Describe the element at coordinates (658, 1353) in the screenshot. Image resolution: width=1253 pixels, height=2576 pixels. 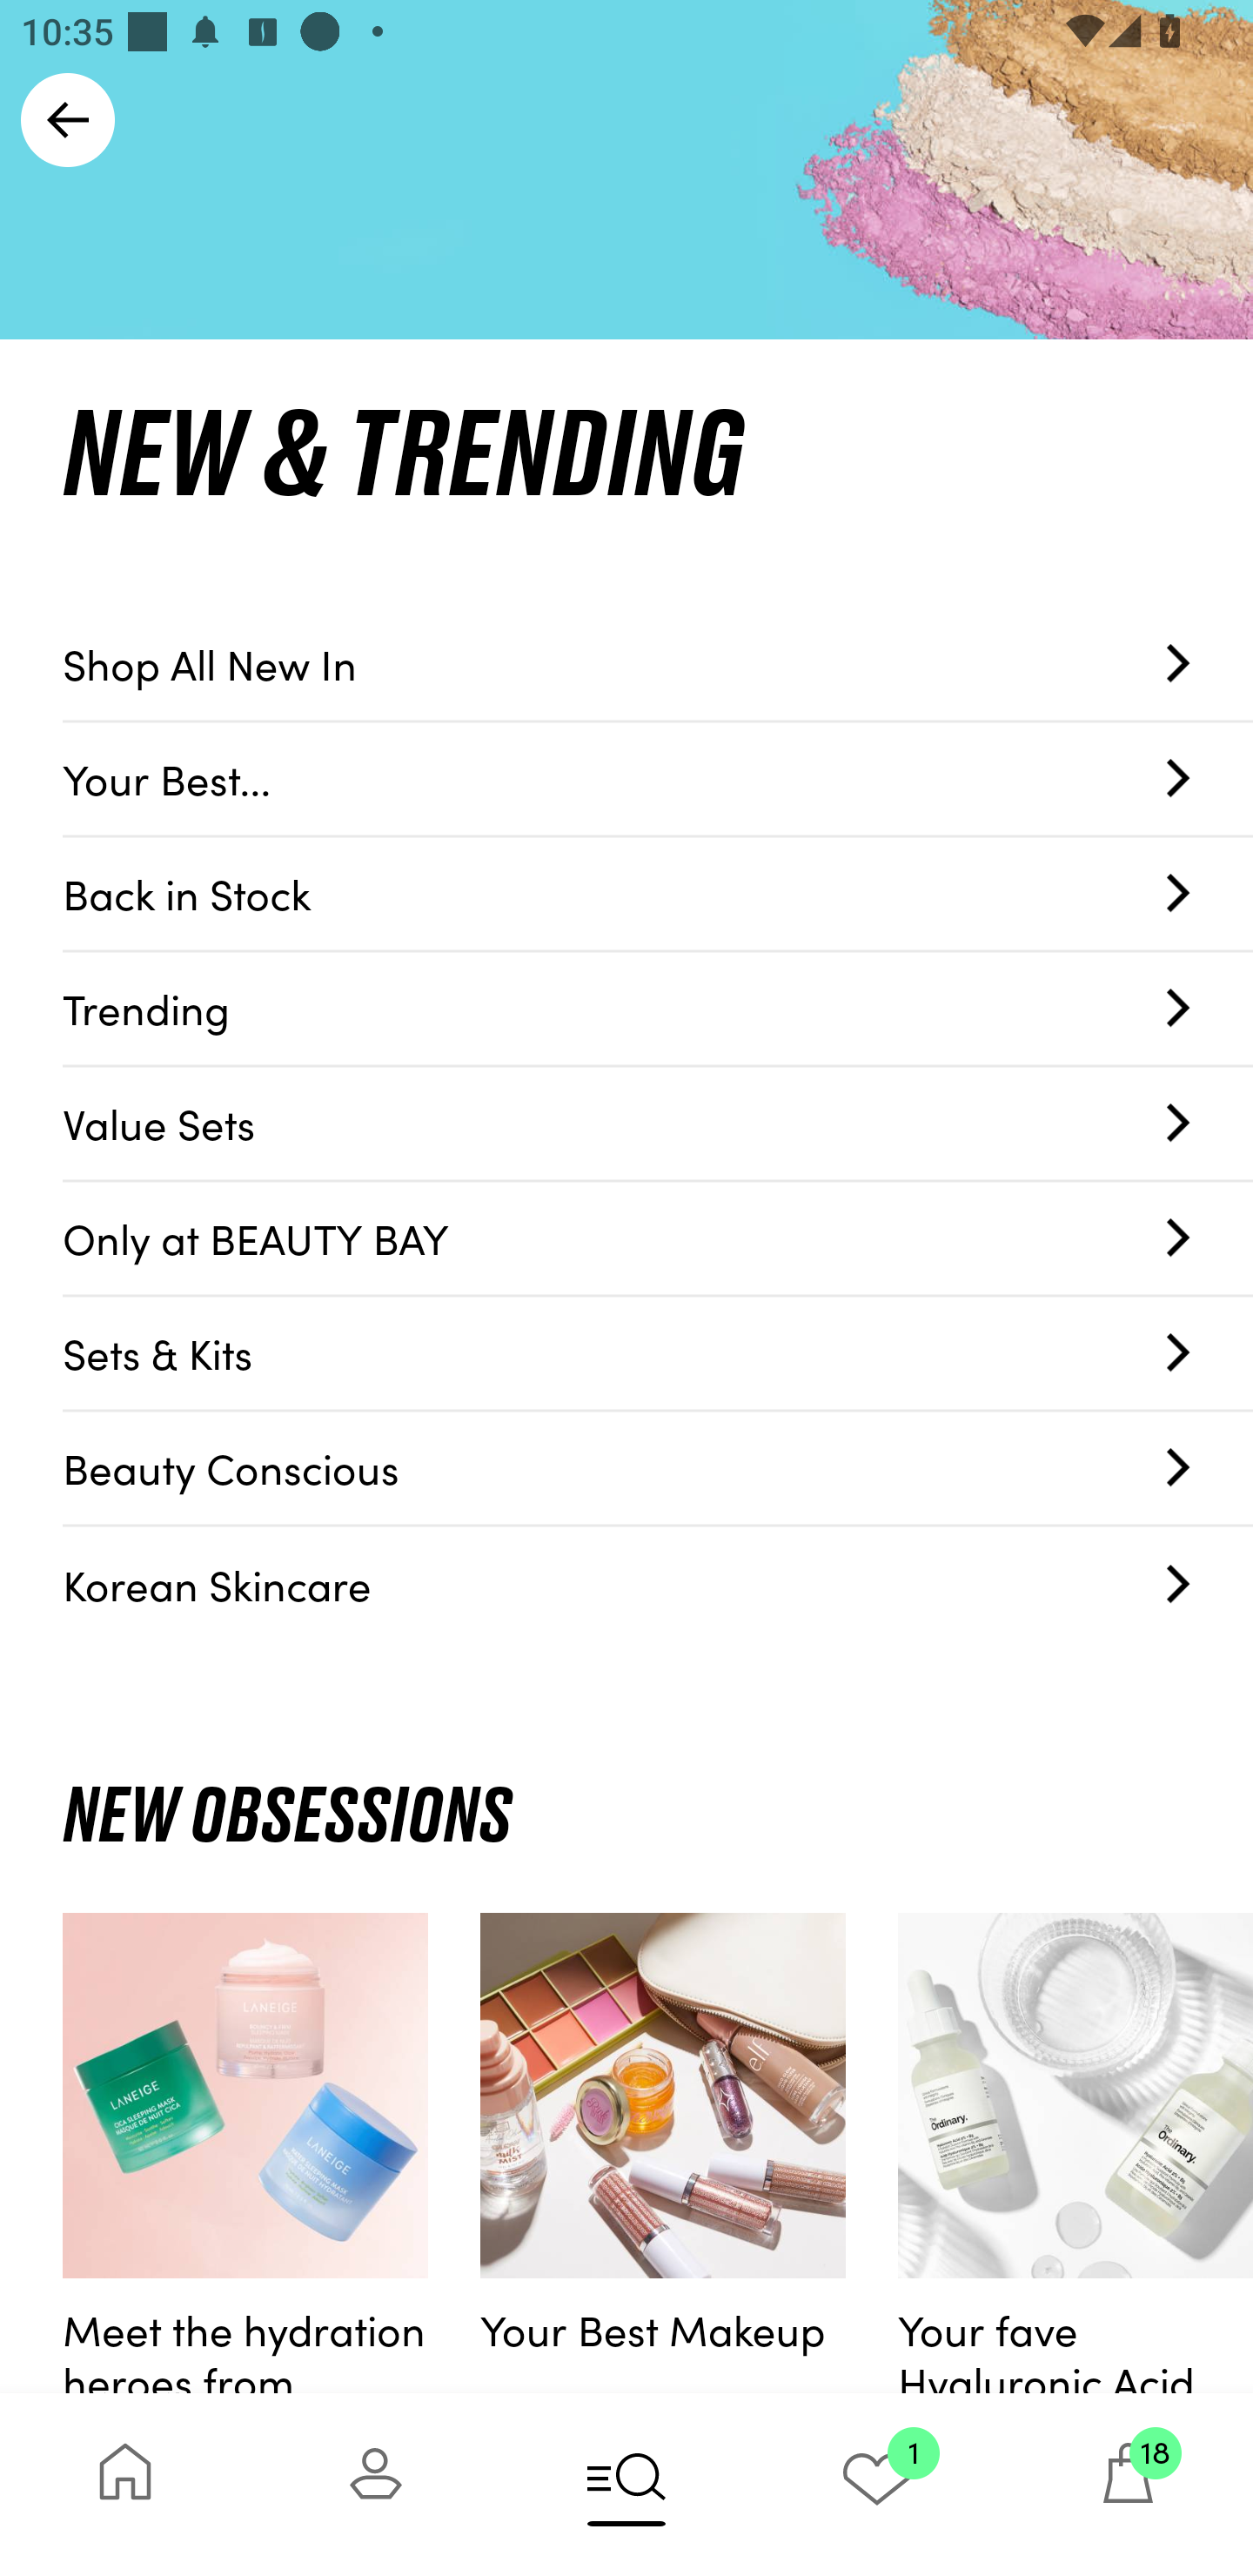
I see `Sets & Kits` at that location.